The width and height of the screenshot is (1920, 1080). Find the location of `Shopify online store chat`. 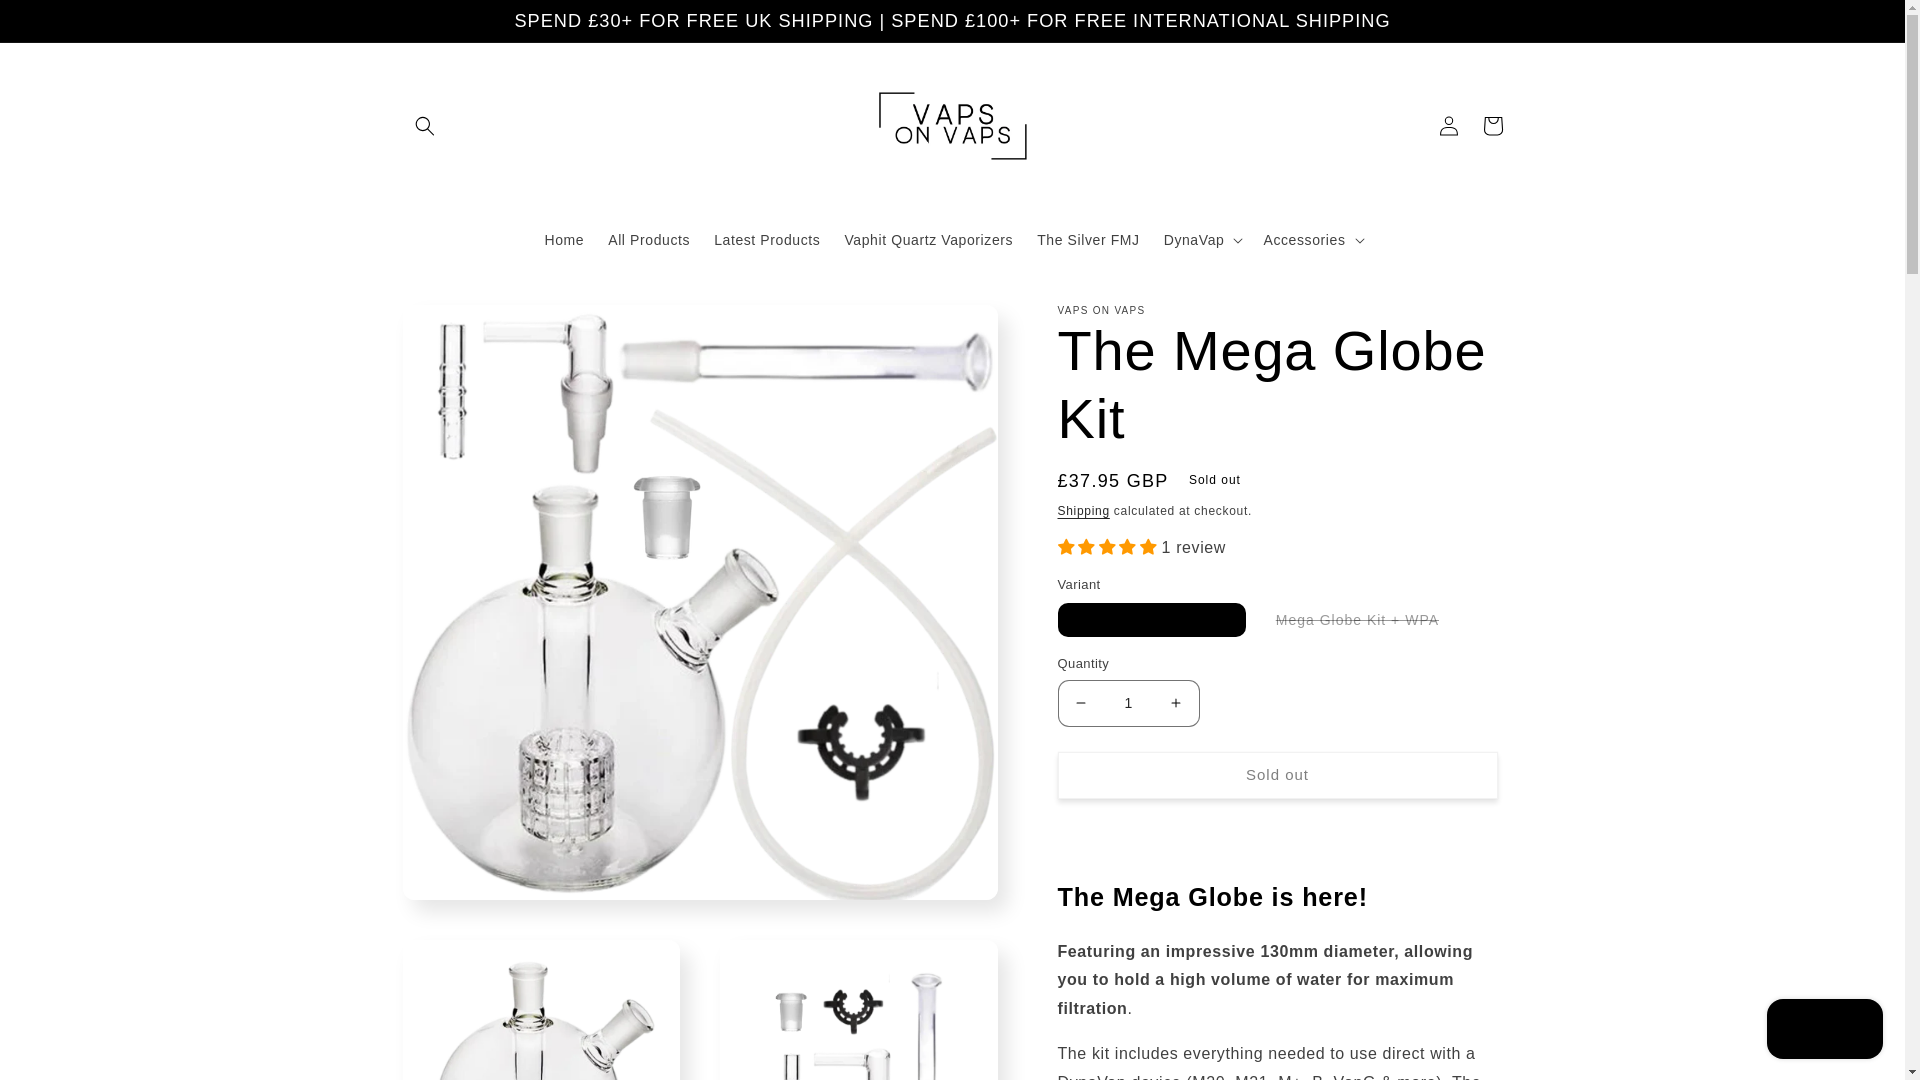

Shopify online store chat is located at coordinates (1824, 1031).